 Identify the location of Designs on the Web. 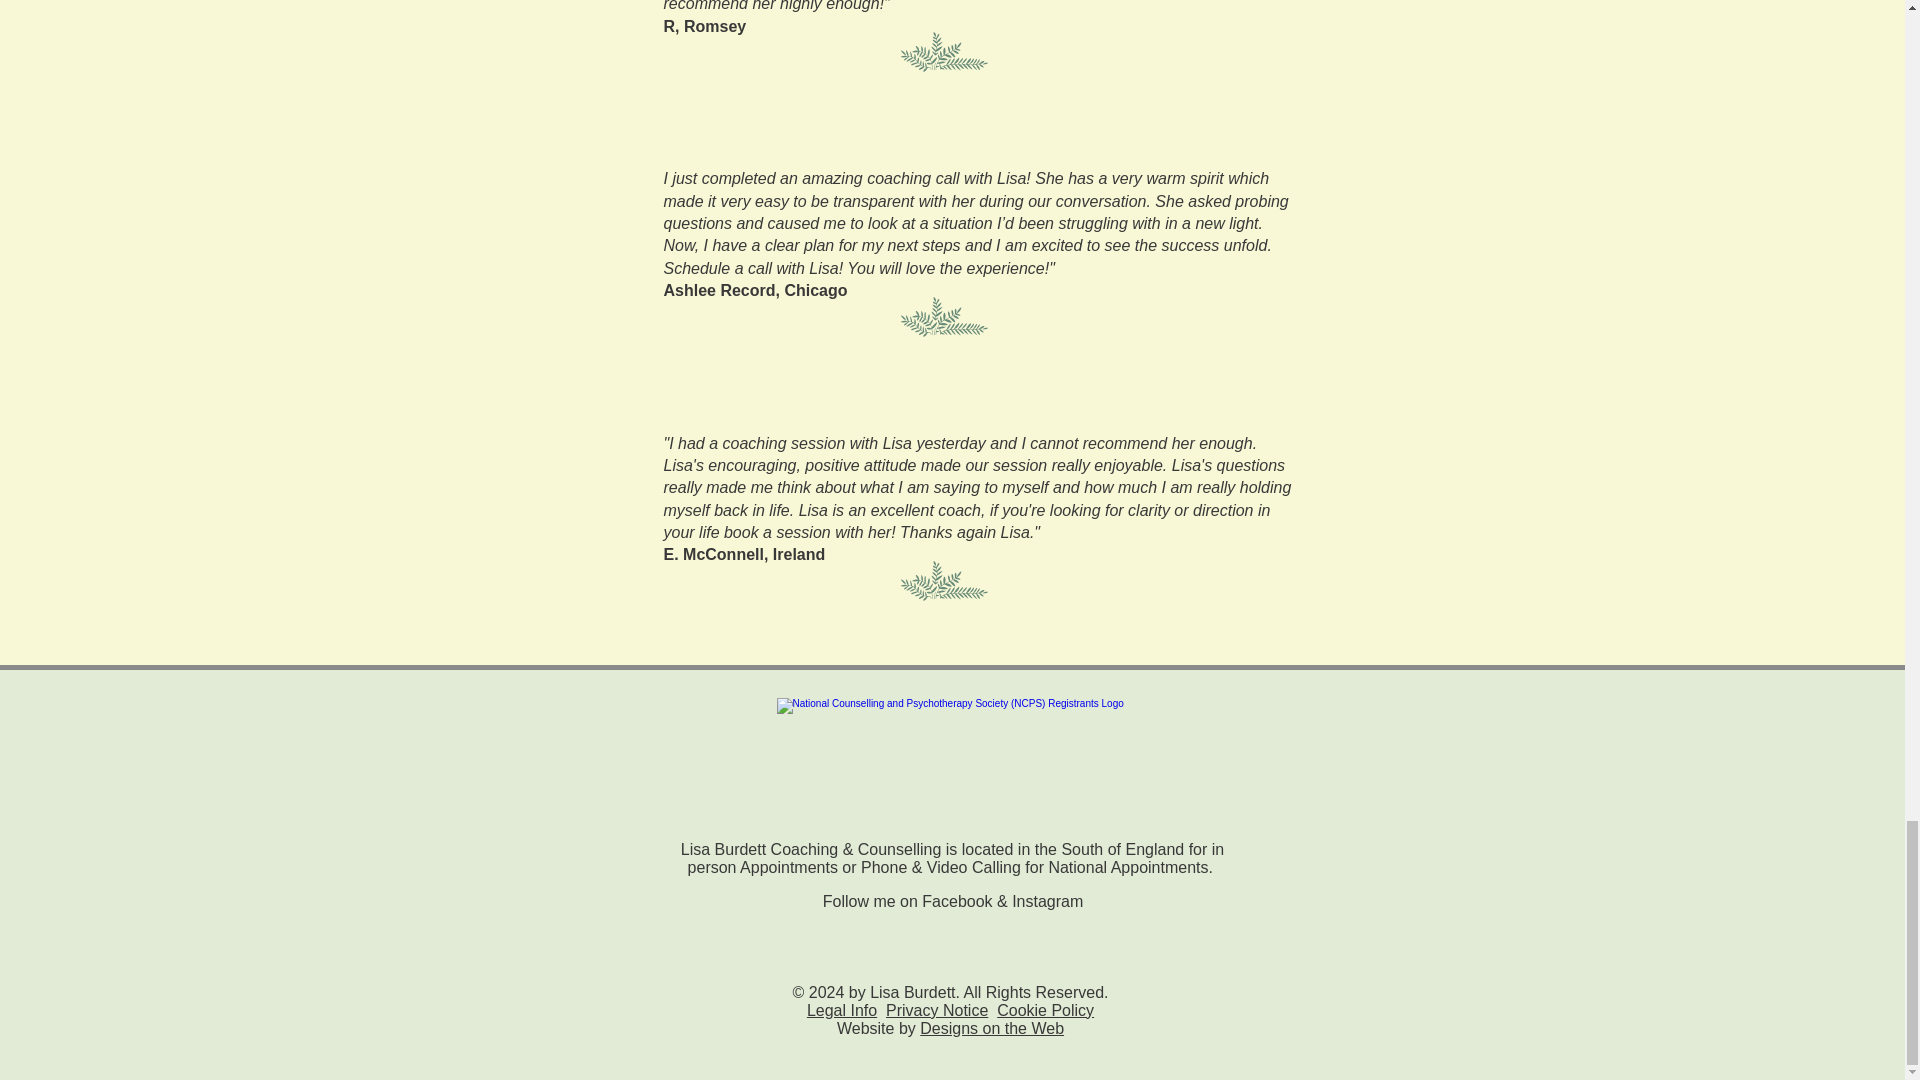
(991, 1028).